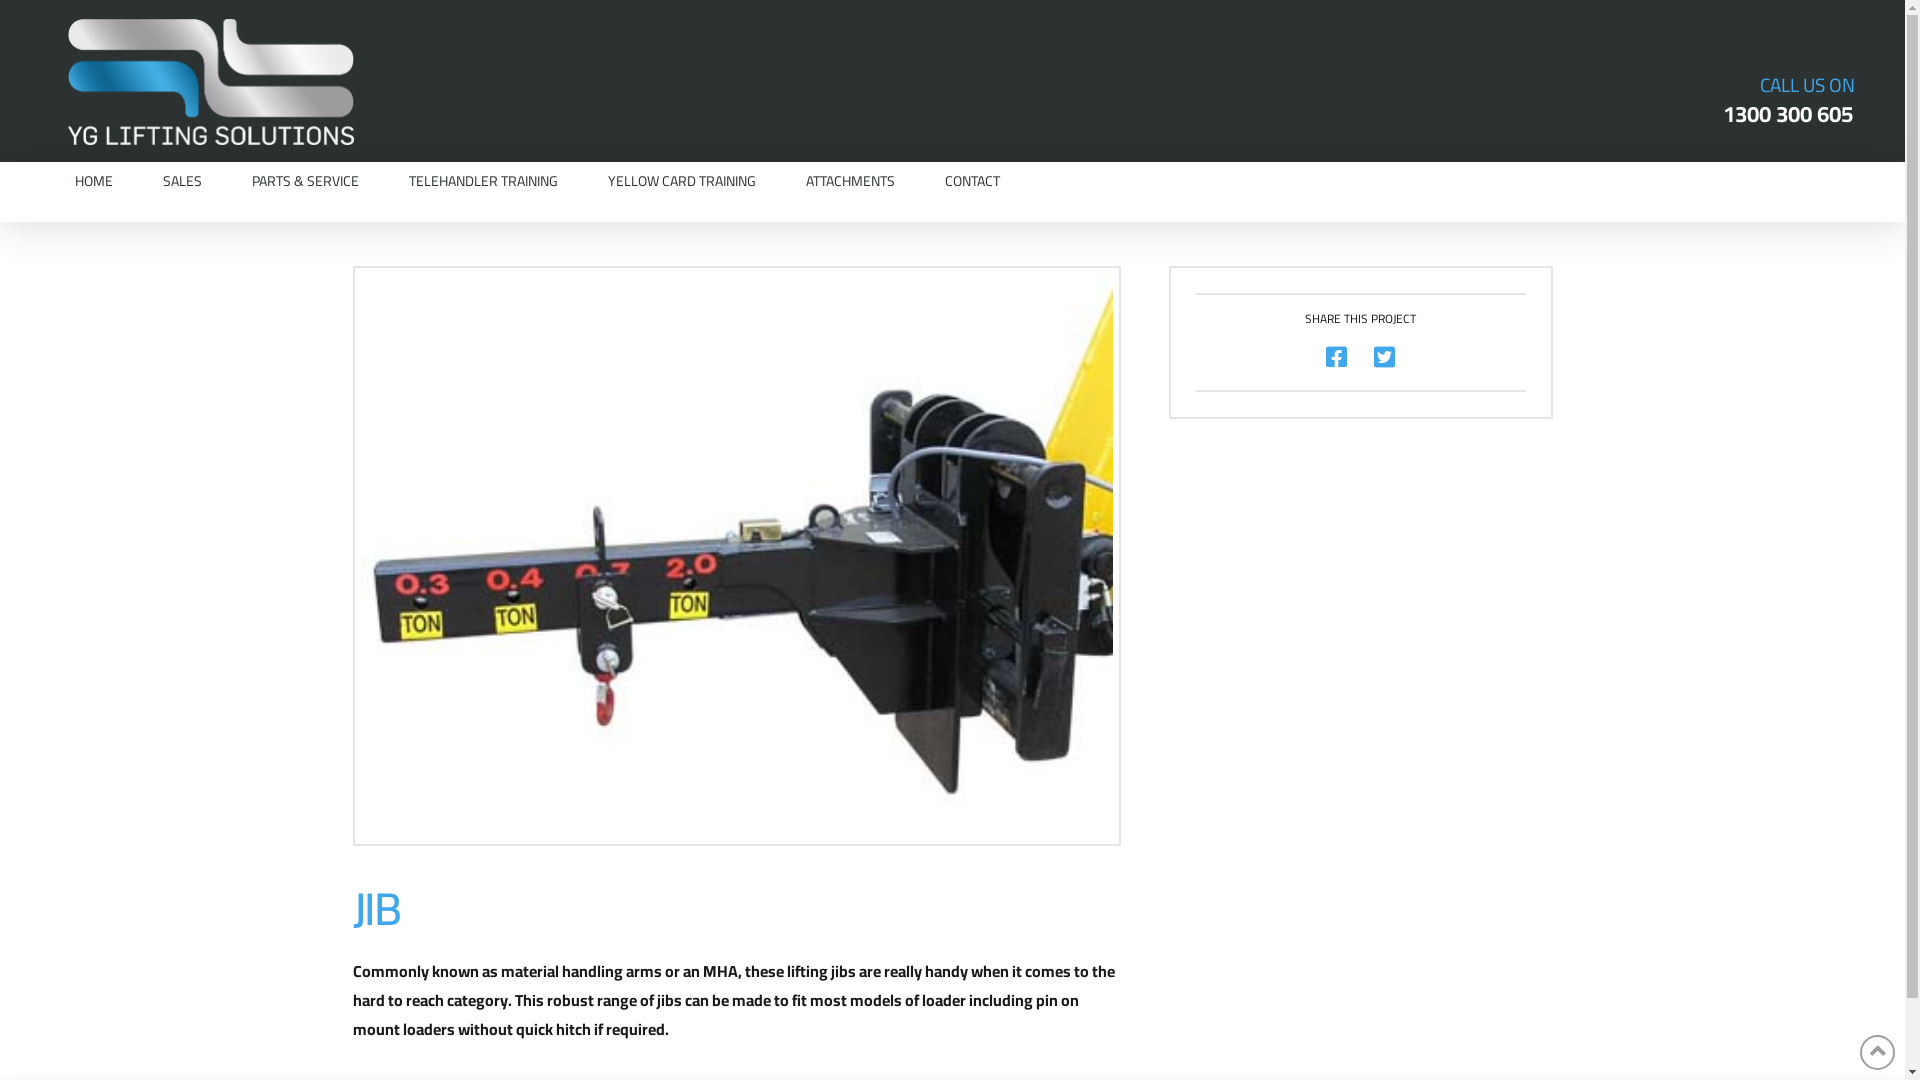 The image size is (1920, 1080). I want to click on PARTS & SERVICE, so click(306, 181).